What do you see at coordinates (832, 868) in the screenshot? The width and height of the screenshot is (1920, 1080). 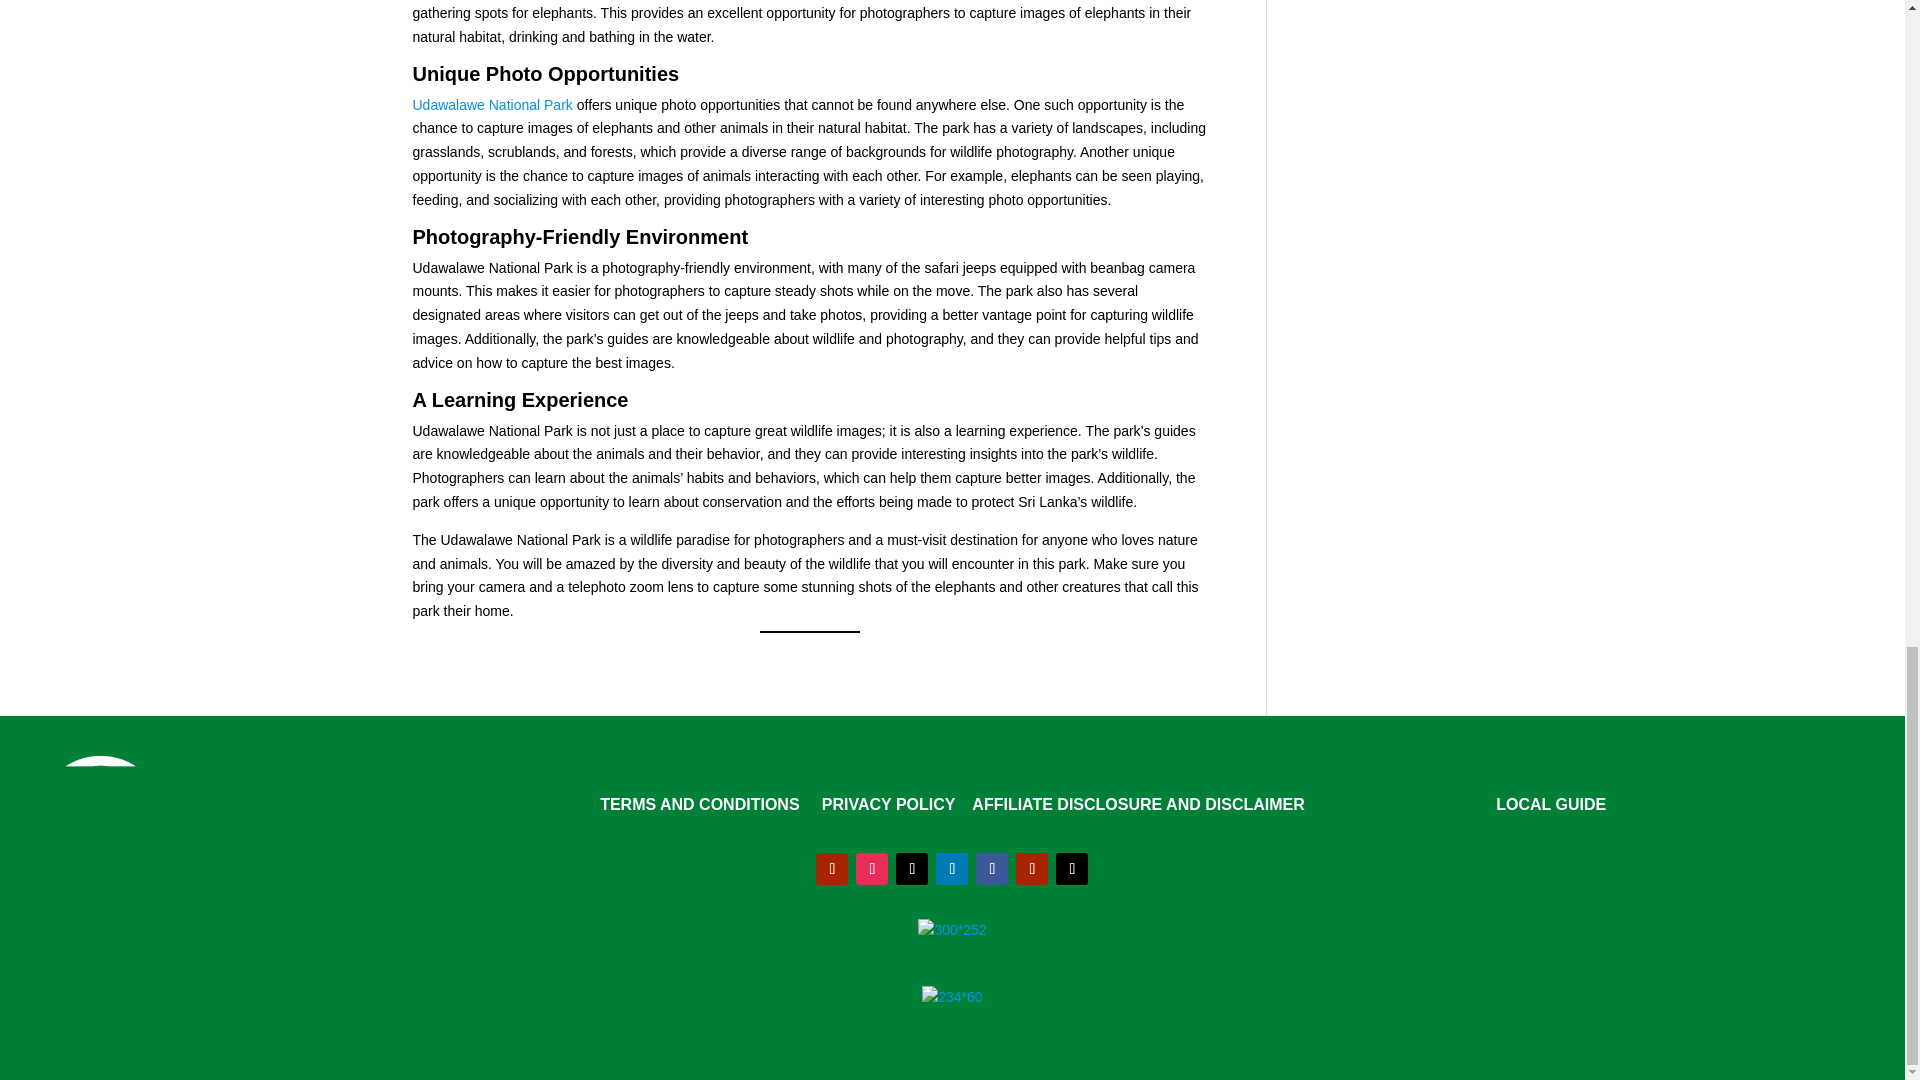 I see `Follow on Youtube` at bounding box center [832, 868].